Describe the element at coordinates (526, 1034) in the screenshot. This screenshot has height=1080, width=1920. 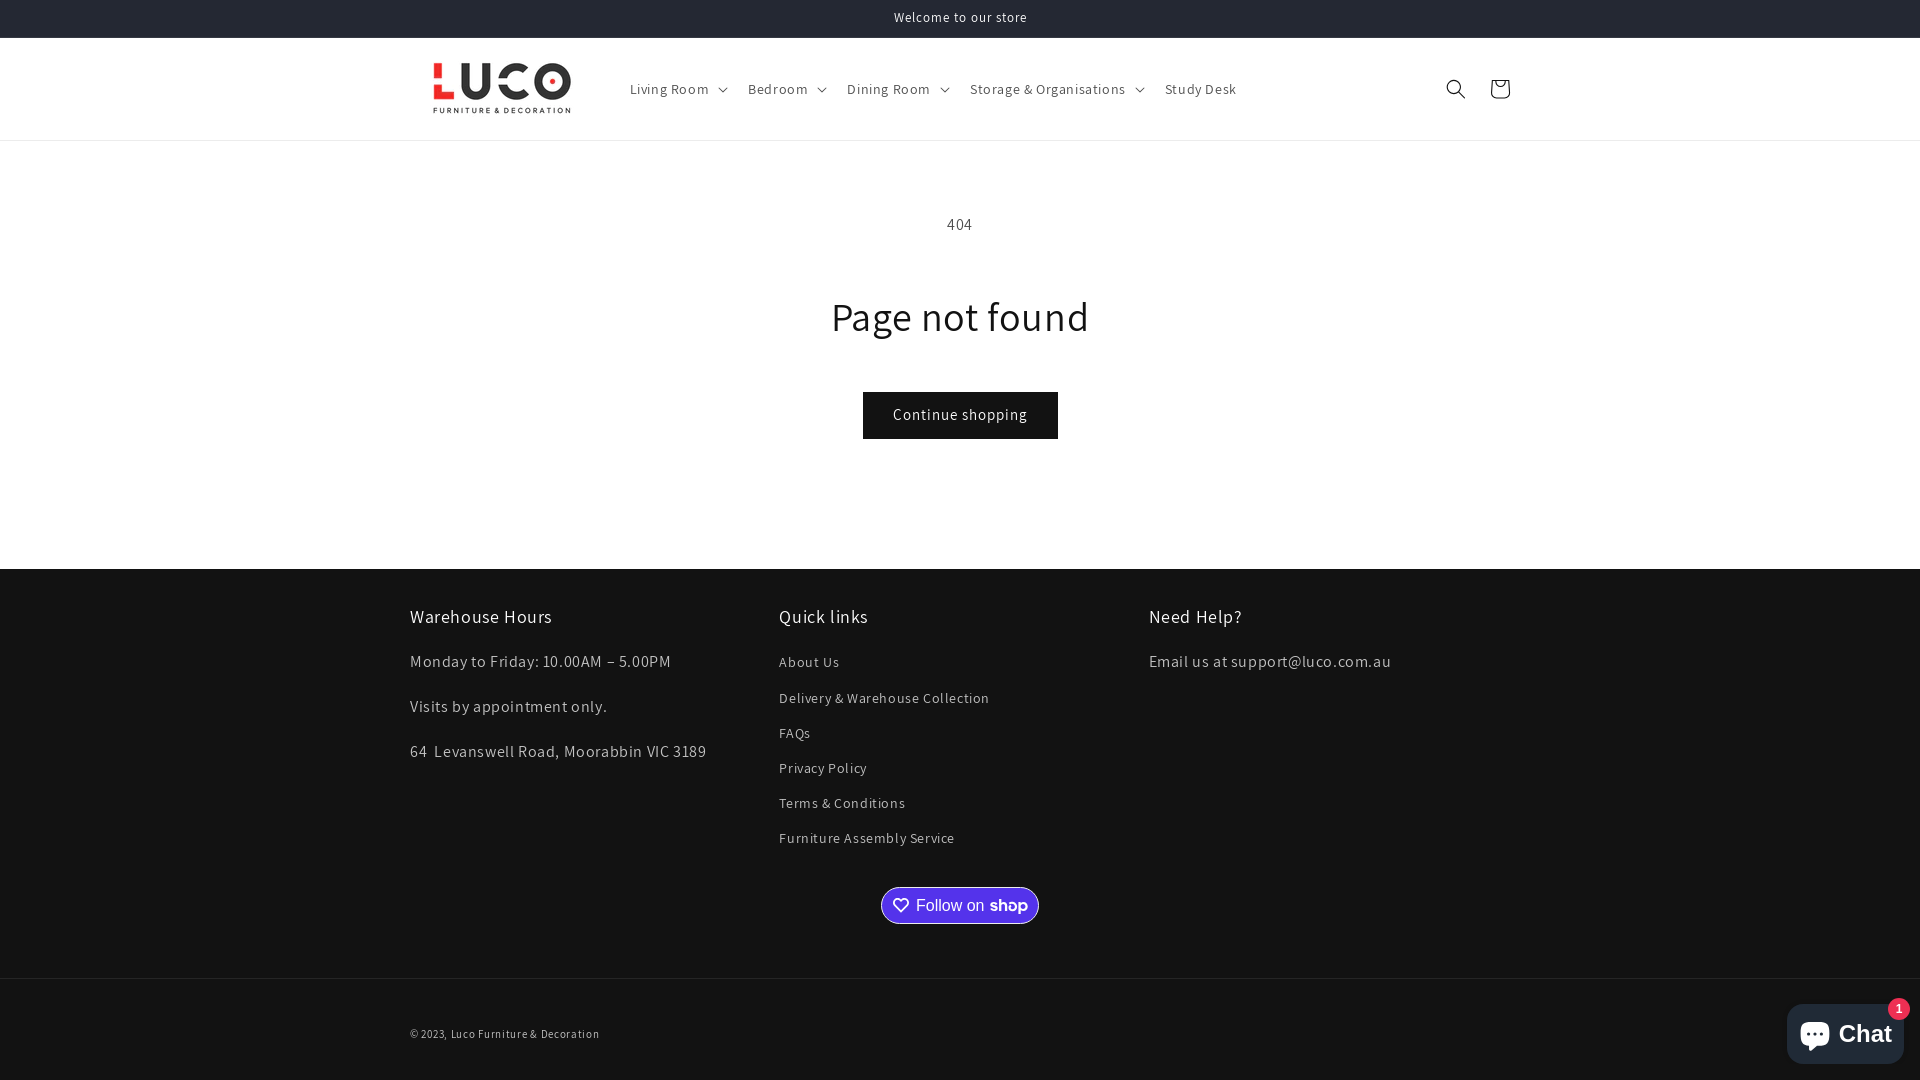
I see `Luco Furniture & Decoration` at that location.